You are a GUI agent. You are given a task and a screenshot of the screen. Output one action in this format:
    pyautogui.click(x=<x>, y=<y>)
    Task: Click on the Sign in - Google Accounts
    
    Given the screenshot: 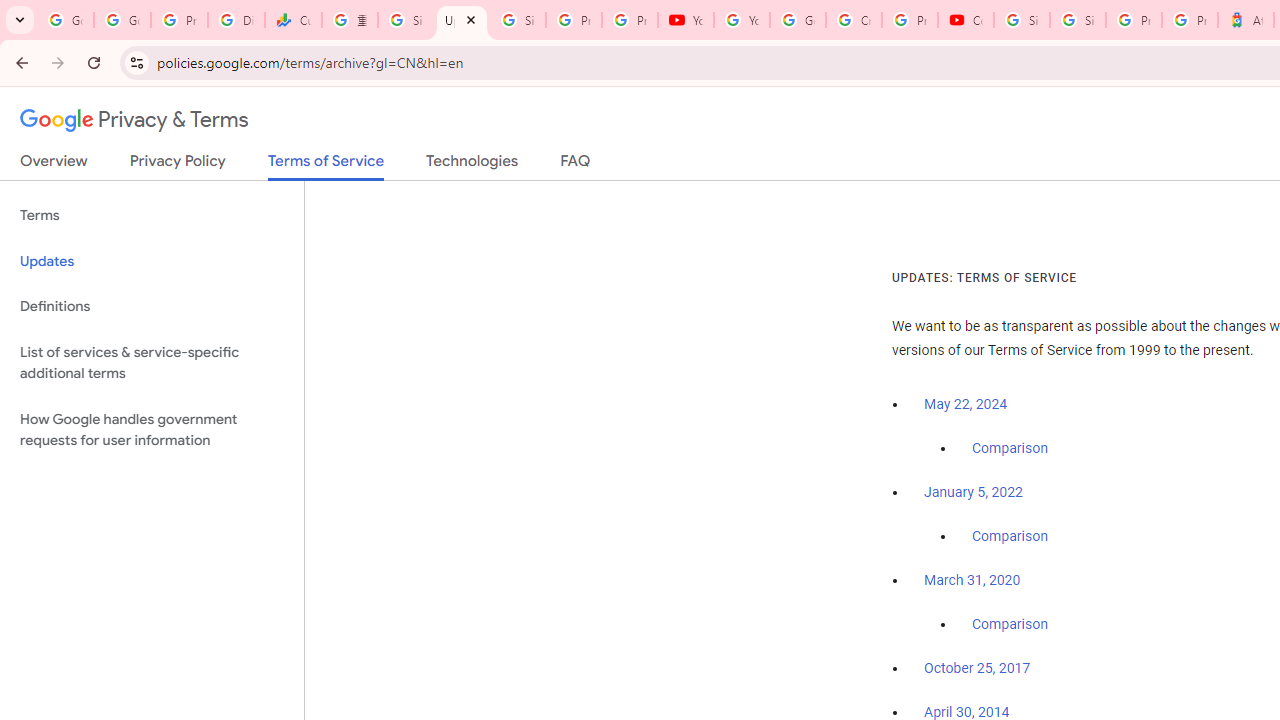 What is the action you would take?
    pyautogui.click(x=1077, y=20)
    